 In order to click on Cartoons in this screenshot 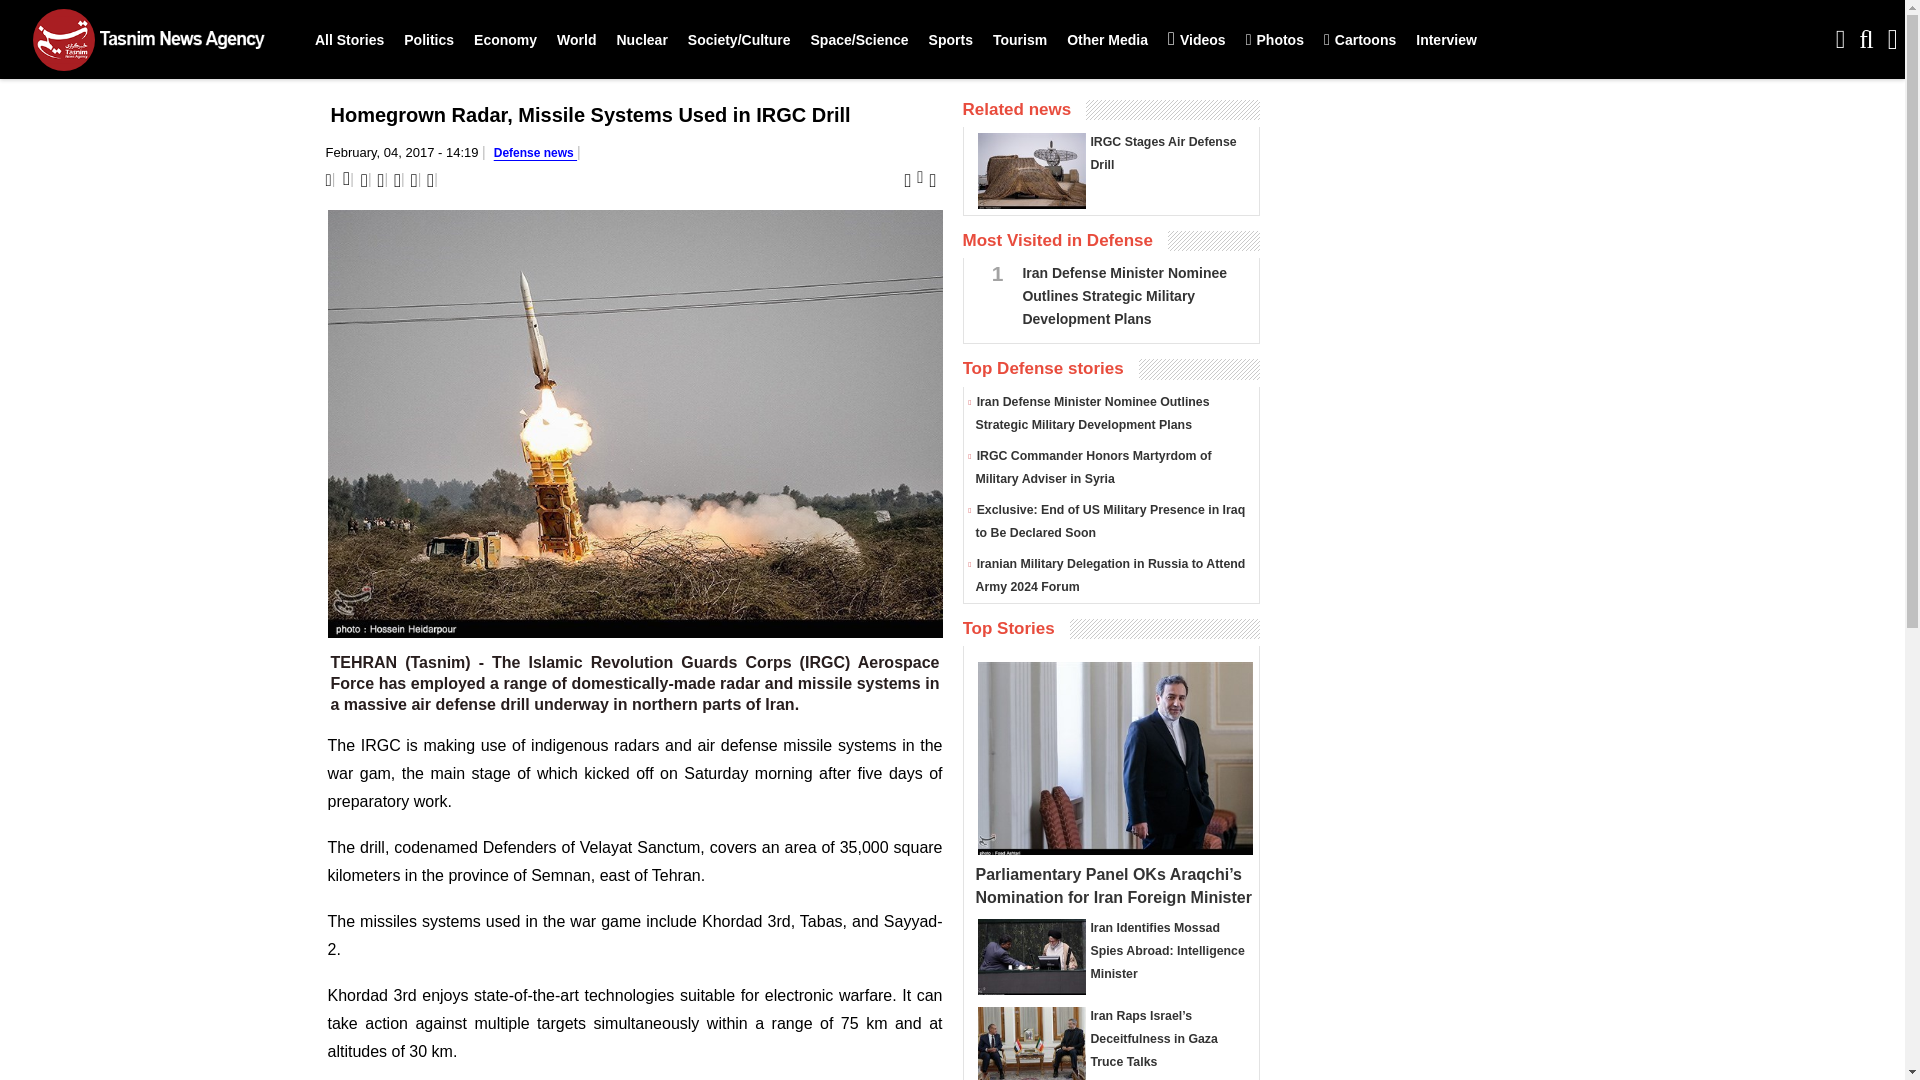, I will do `click(1359, 40)`.